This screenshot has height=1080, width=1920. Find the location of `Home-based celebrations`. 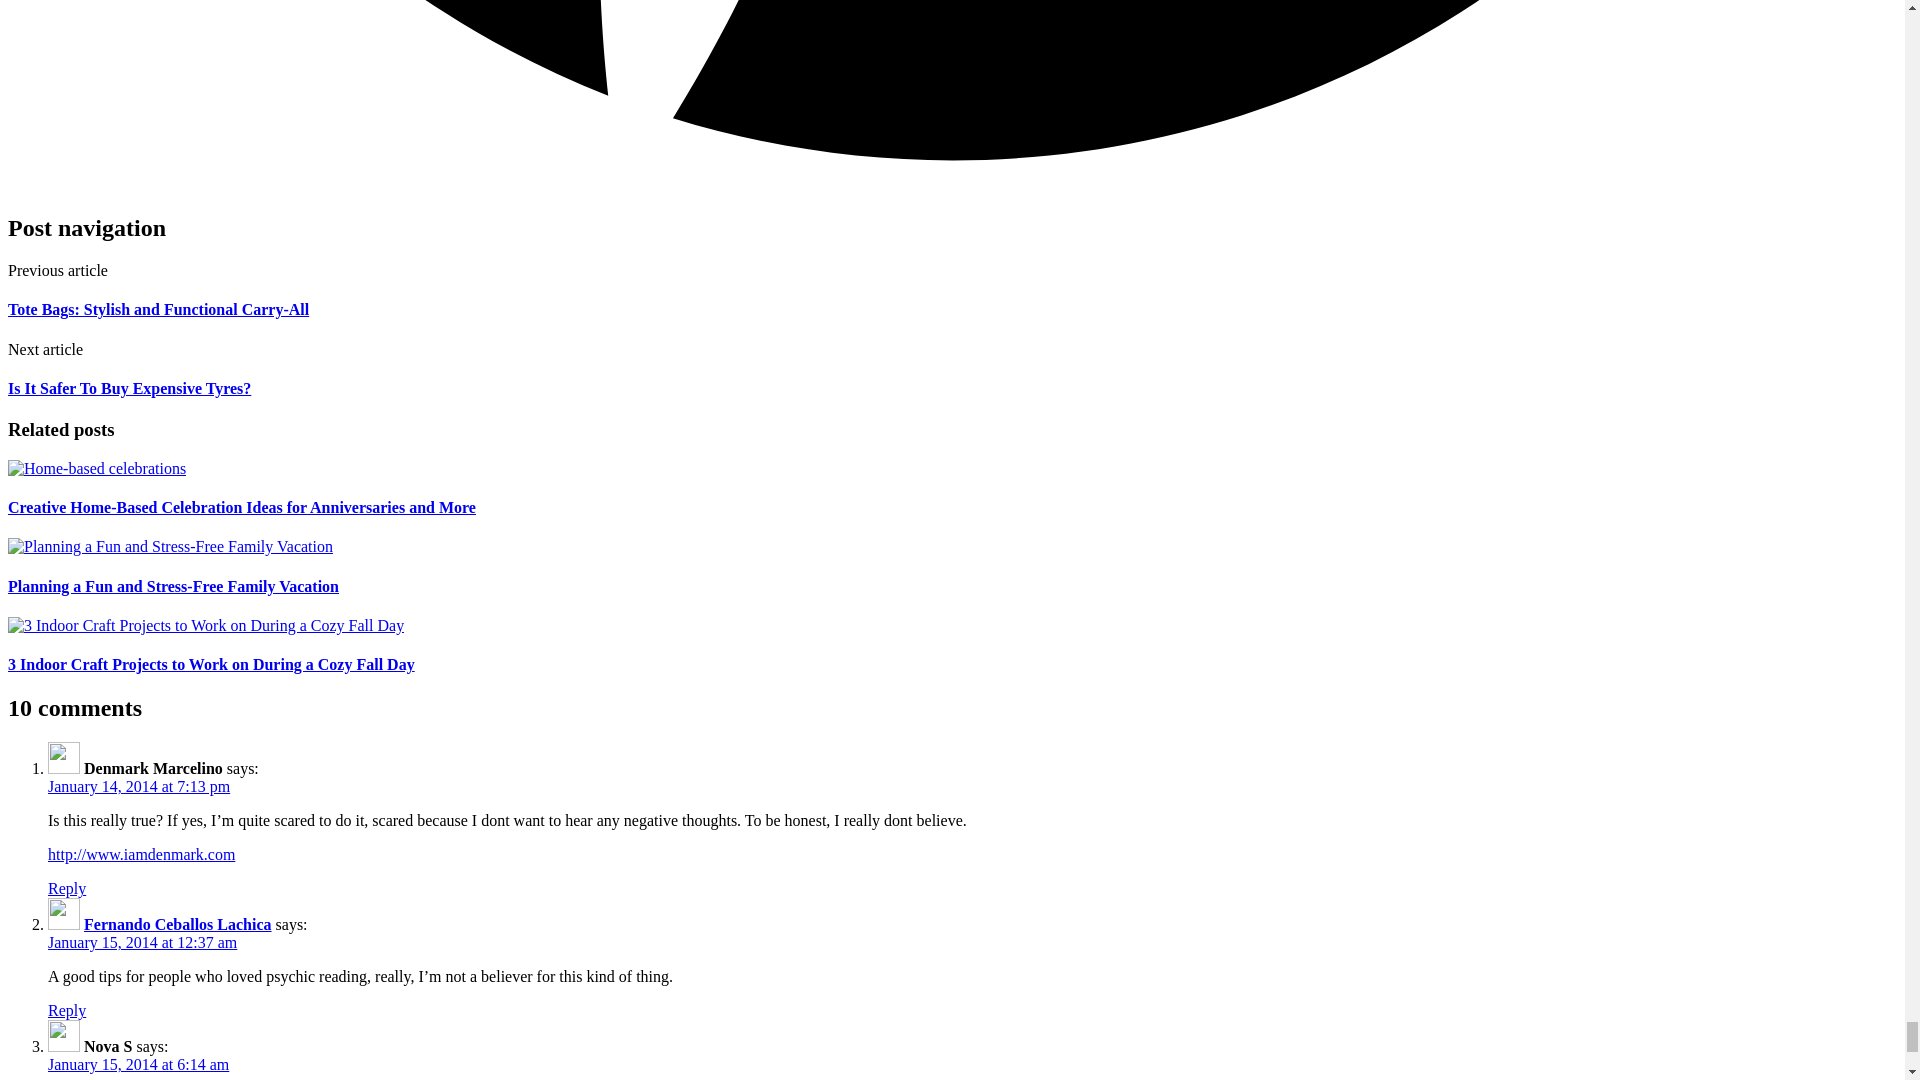

Home-based celebrations is located at coordinates (96, 469).